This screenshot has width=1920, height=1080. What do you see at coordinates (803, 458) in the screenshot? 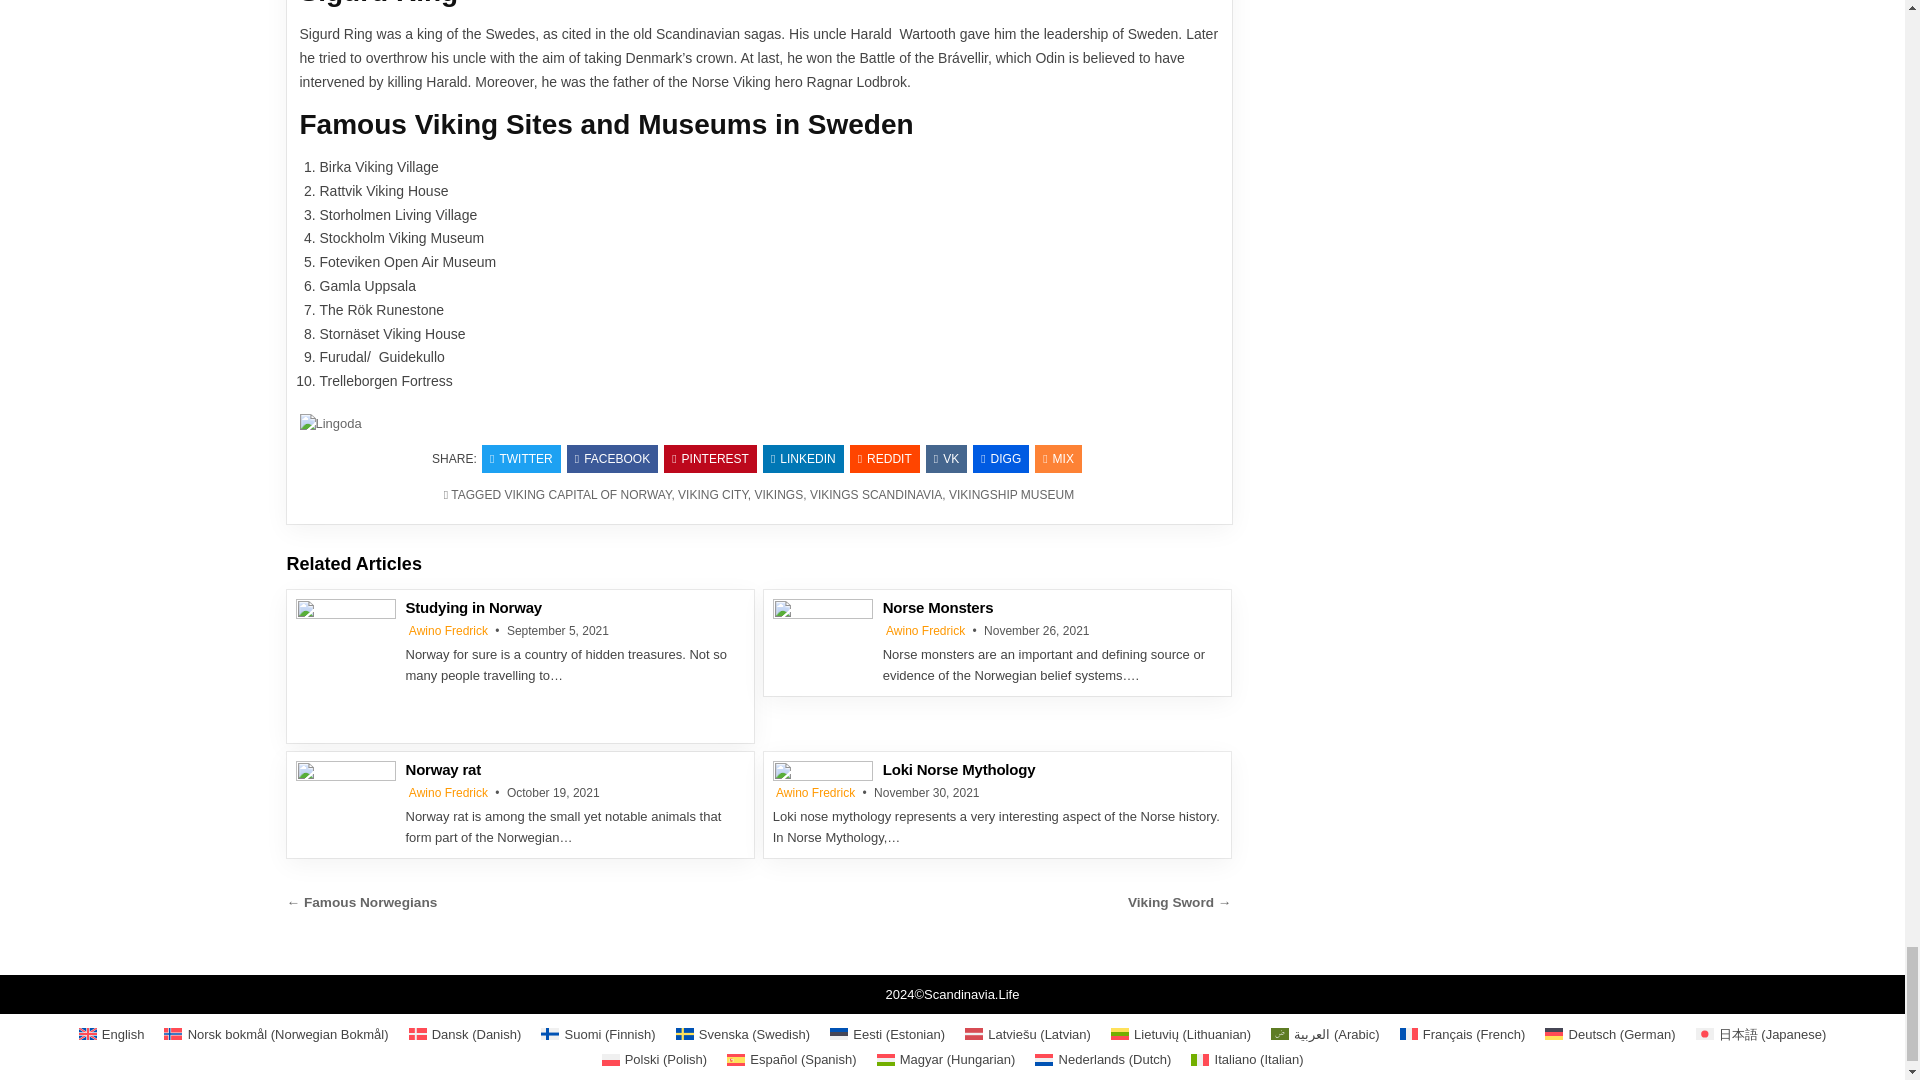
I see `Share this on Linkedin` at bounding box center [803, 458].